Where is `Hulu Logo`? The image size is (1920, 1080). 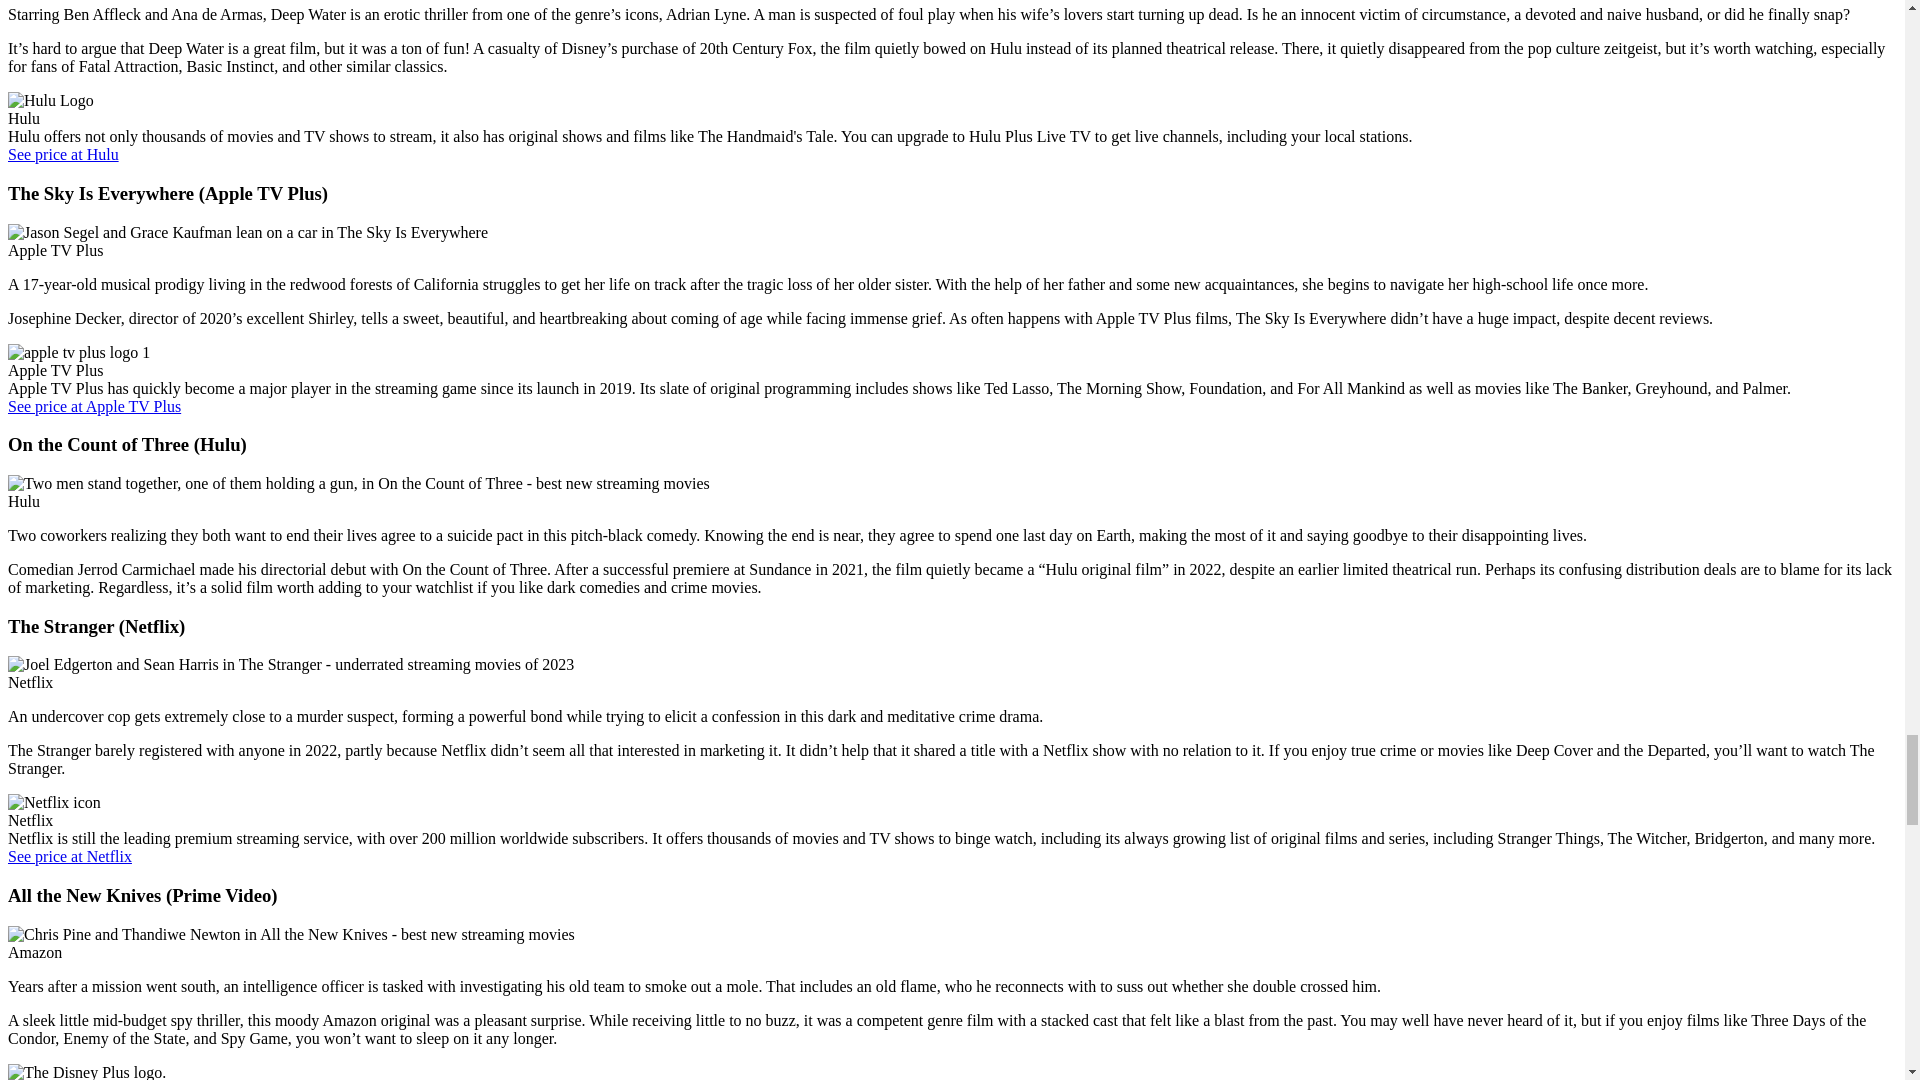
Hulu Logo is located at coordinates (50, 100).